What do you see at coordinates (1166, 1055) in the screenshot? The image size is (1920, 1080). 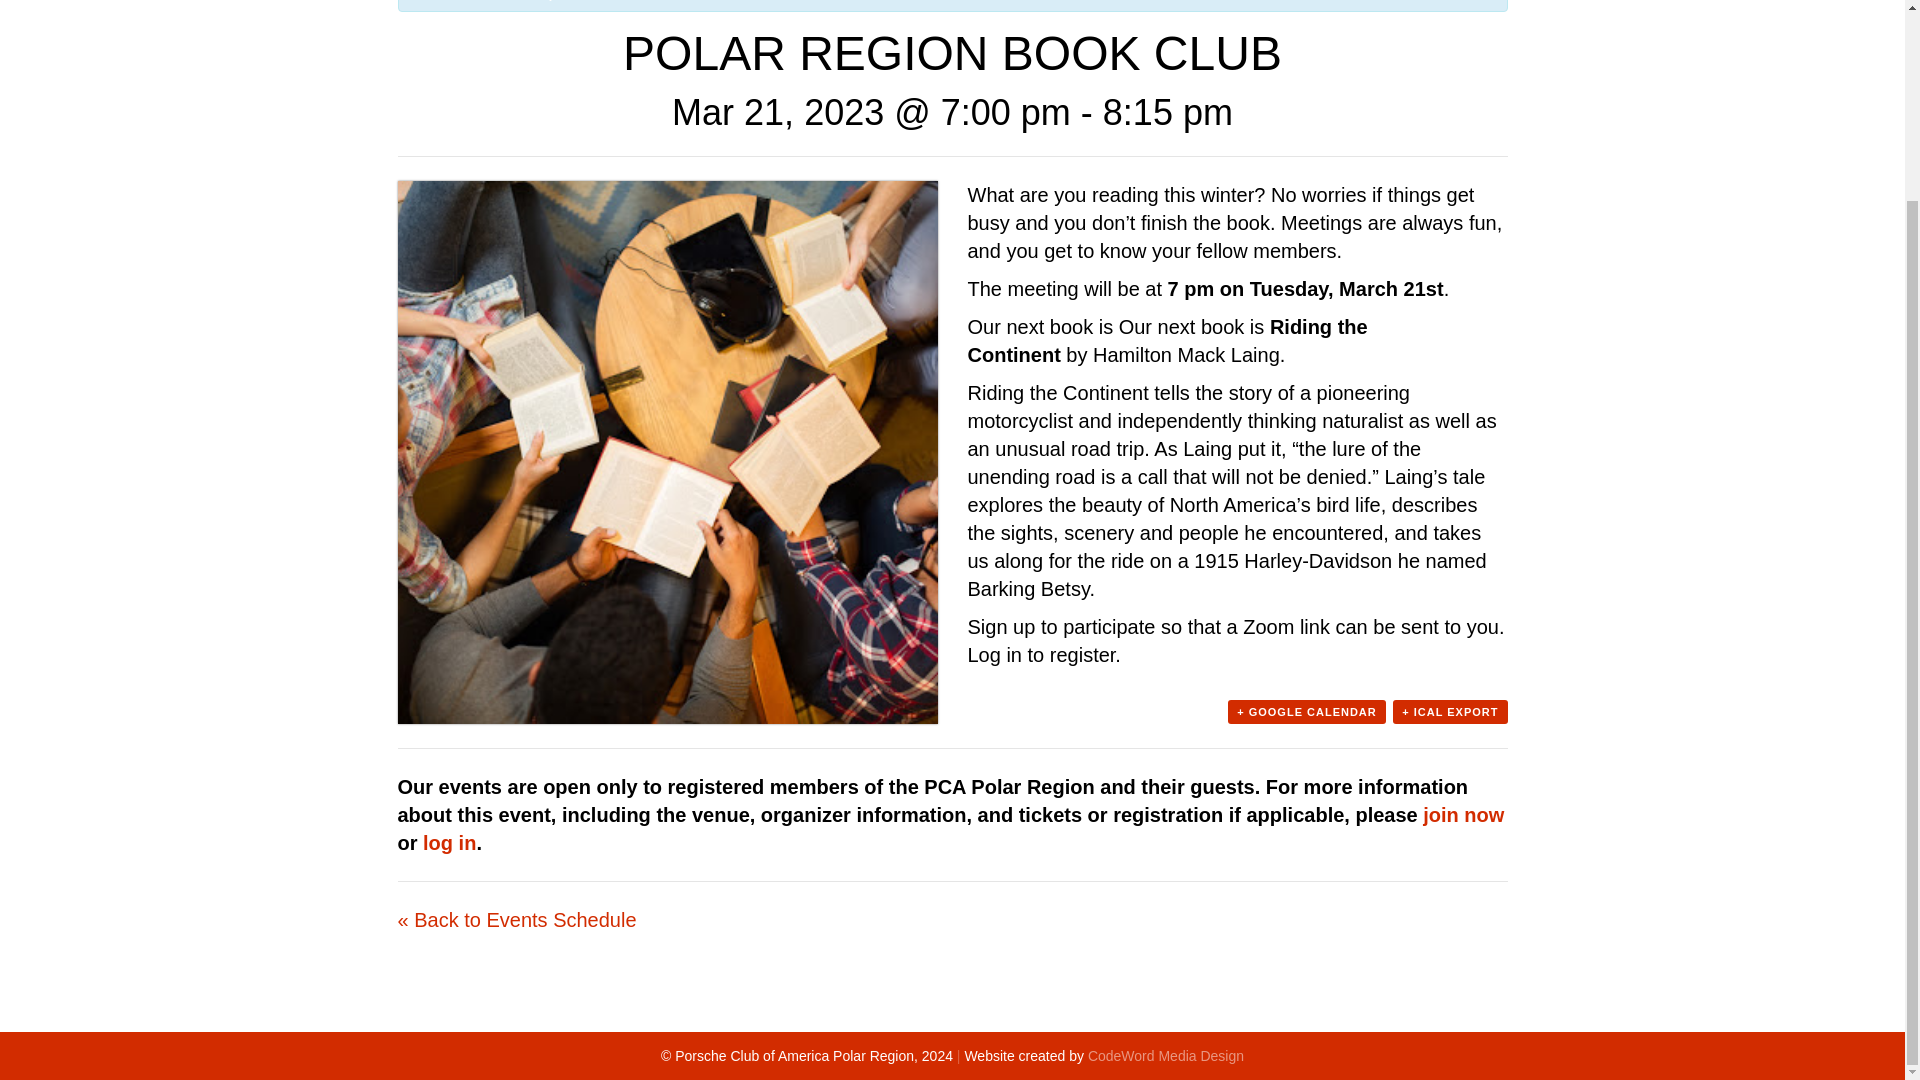 I see `CodeWord Media Design` at bounding box center [1166, 1055].